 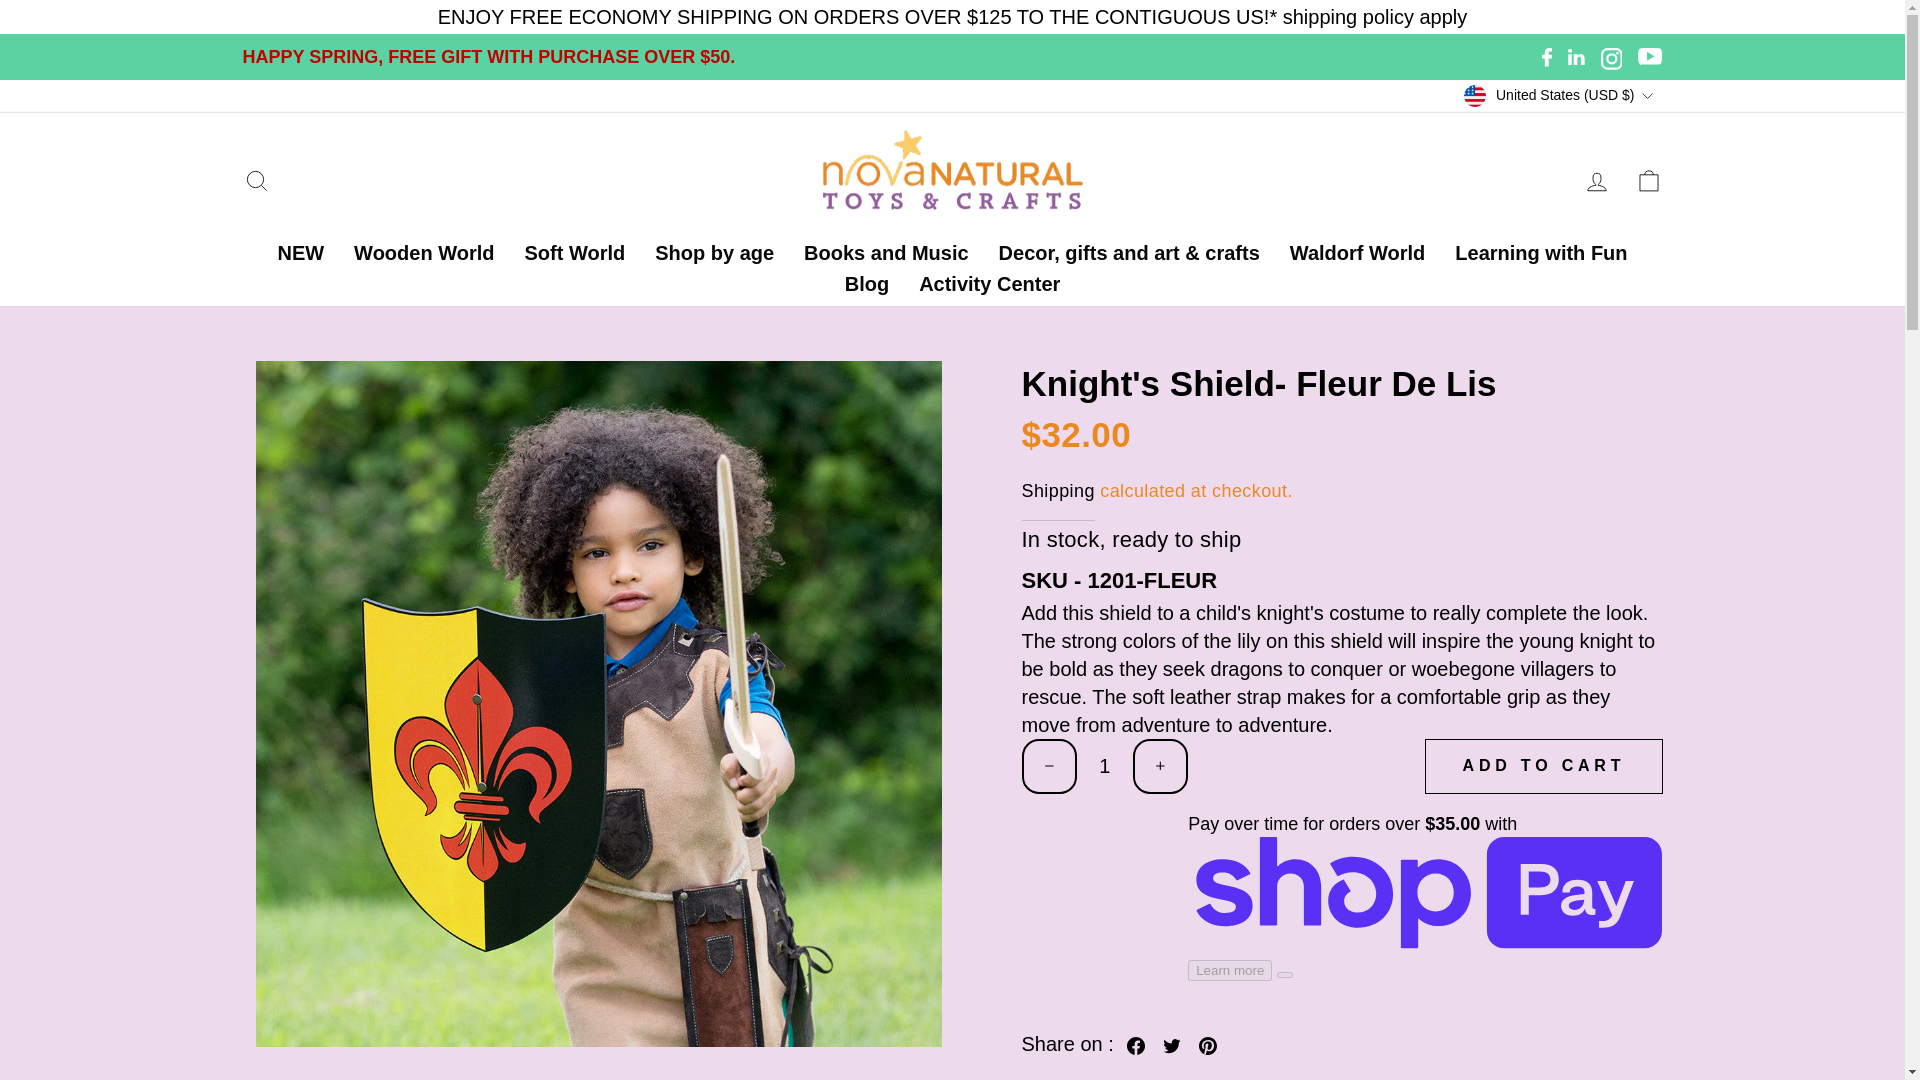 I want to click on 1, so click(x=1104, y=766).